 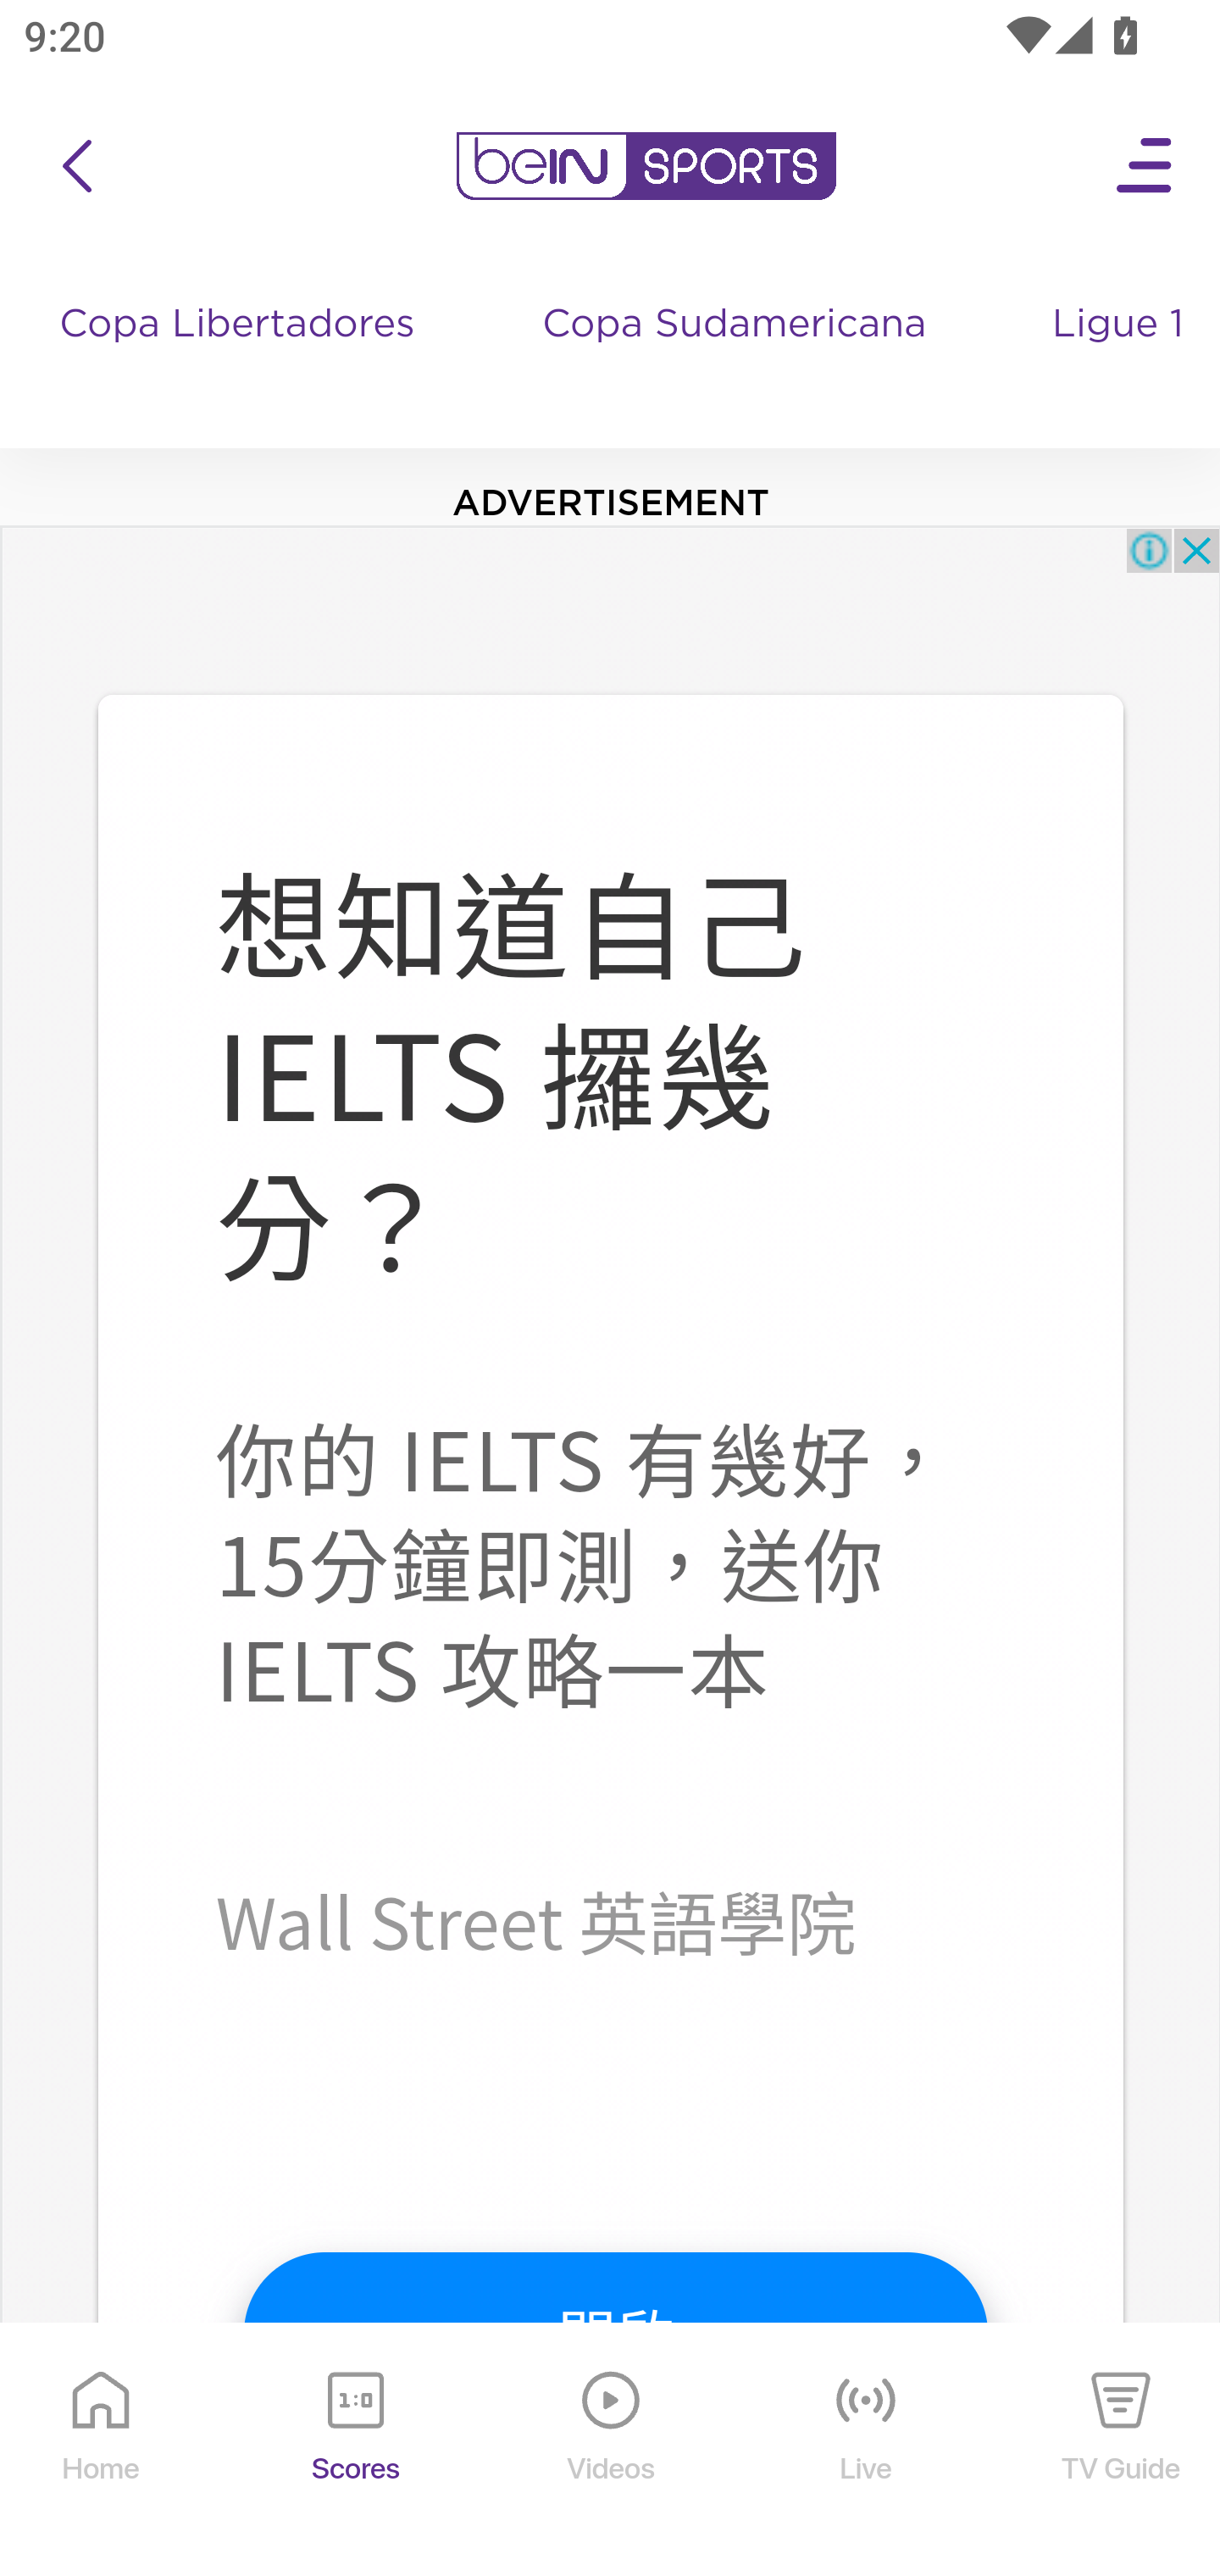 I want to click on Videos Videos Icon Videos, so click(x=612, y=2451).